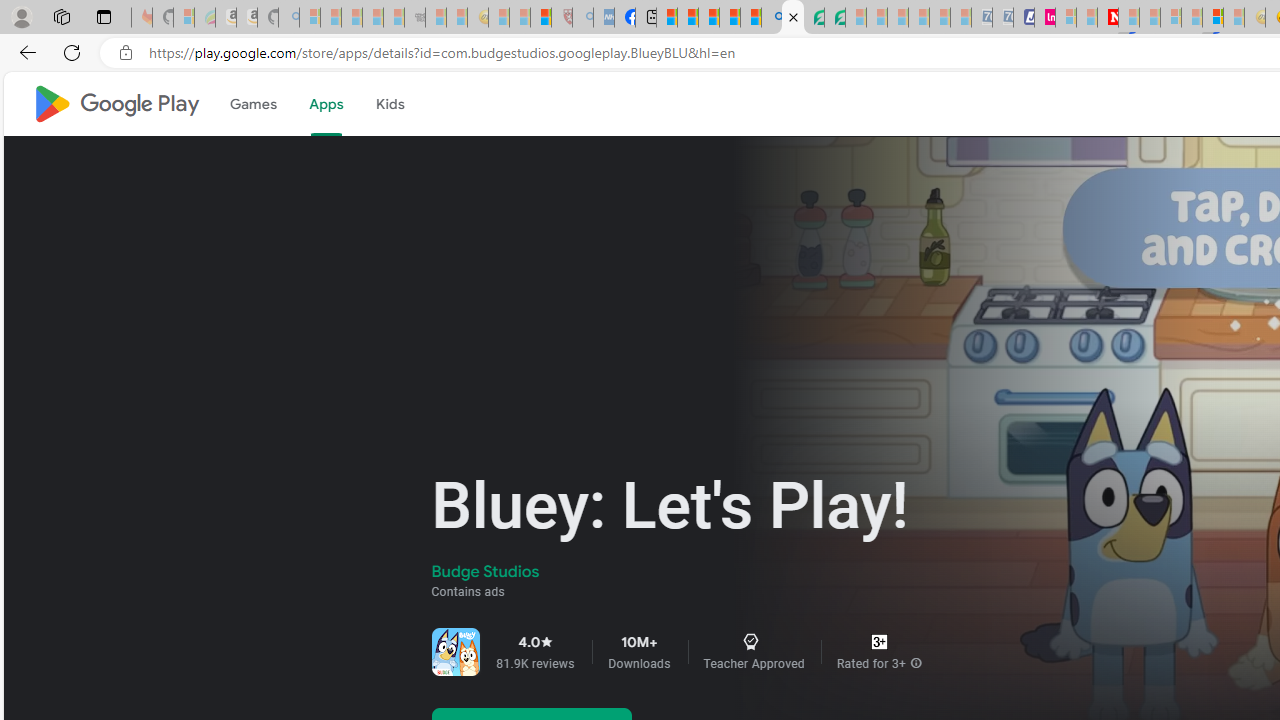  What do you see at coordinates (1086, 18) in the screenshot?
I see `Microsoft Start - Sleeping` at bounding box center [1086, 18].